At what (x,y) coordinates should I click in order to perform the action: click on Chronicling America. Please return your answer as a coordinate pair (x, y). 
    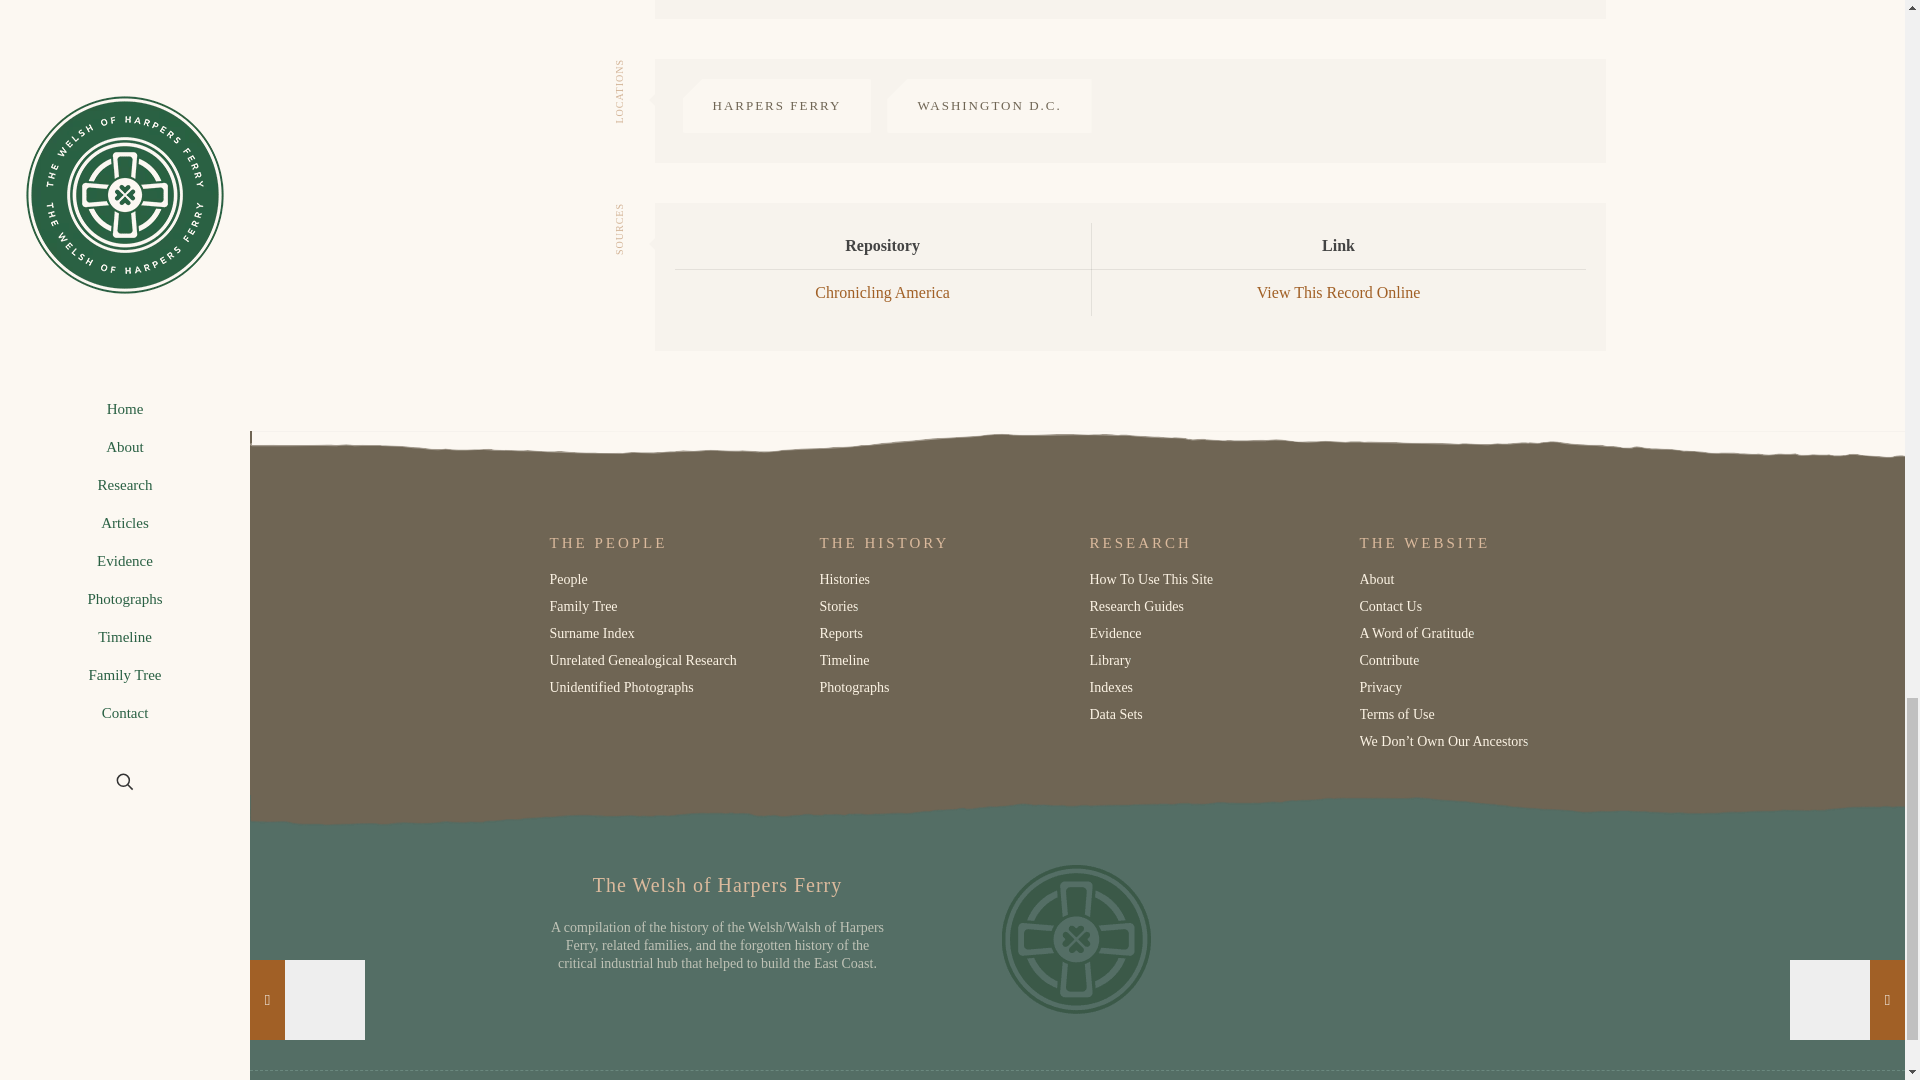
    Looking at the image, I should click on (882, 292).